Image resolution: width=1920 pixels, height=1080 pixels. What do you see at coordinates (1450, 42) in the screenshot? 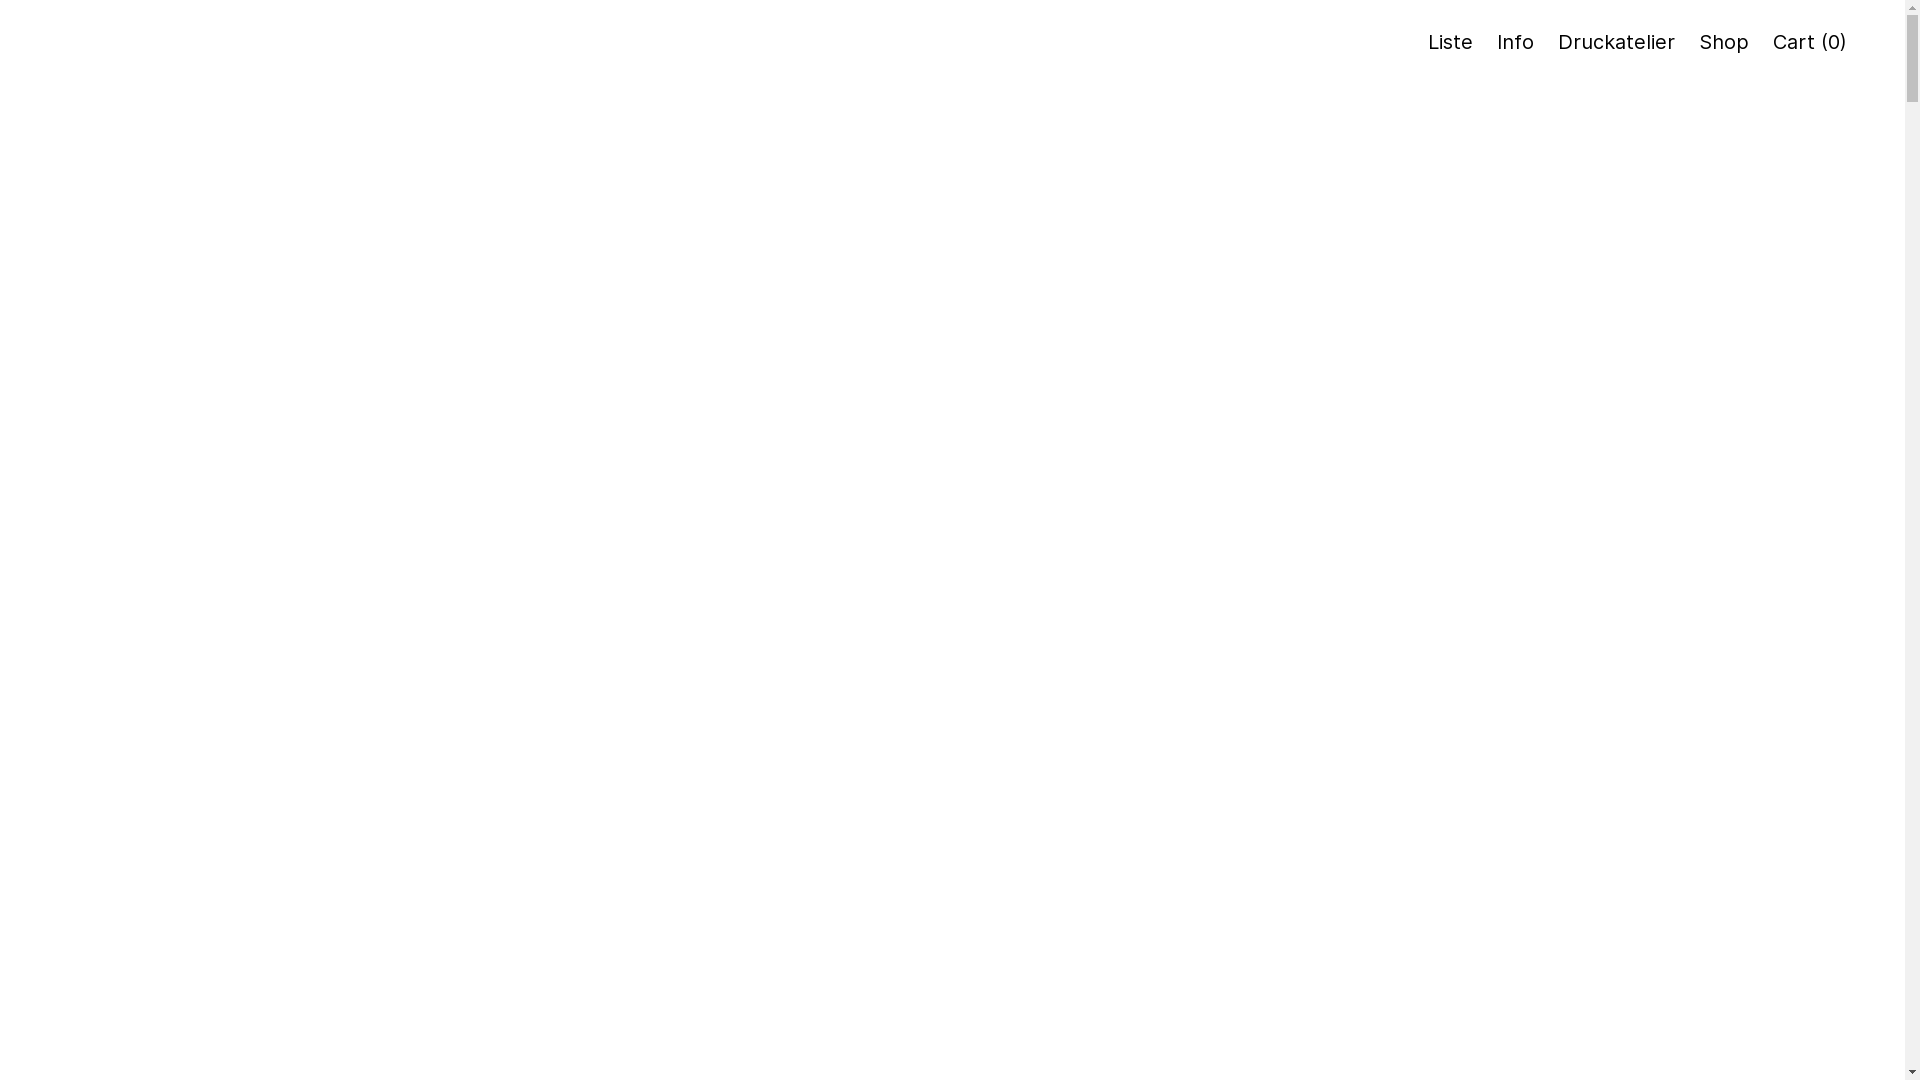
I see `Liste` at bounding box center [1450, 42].